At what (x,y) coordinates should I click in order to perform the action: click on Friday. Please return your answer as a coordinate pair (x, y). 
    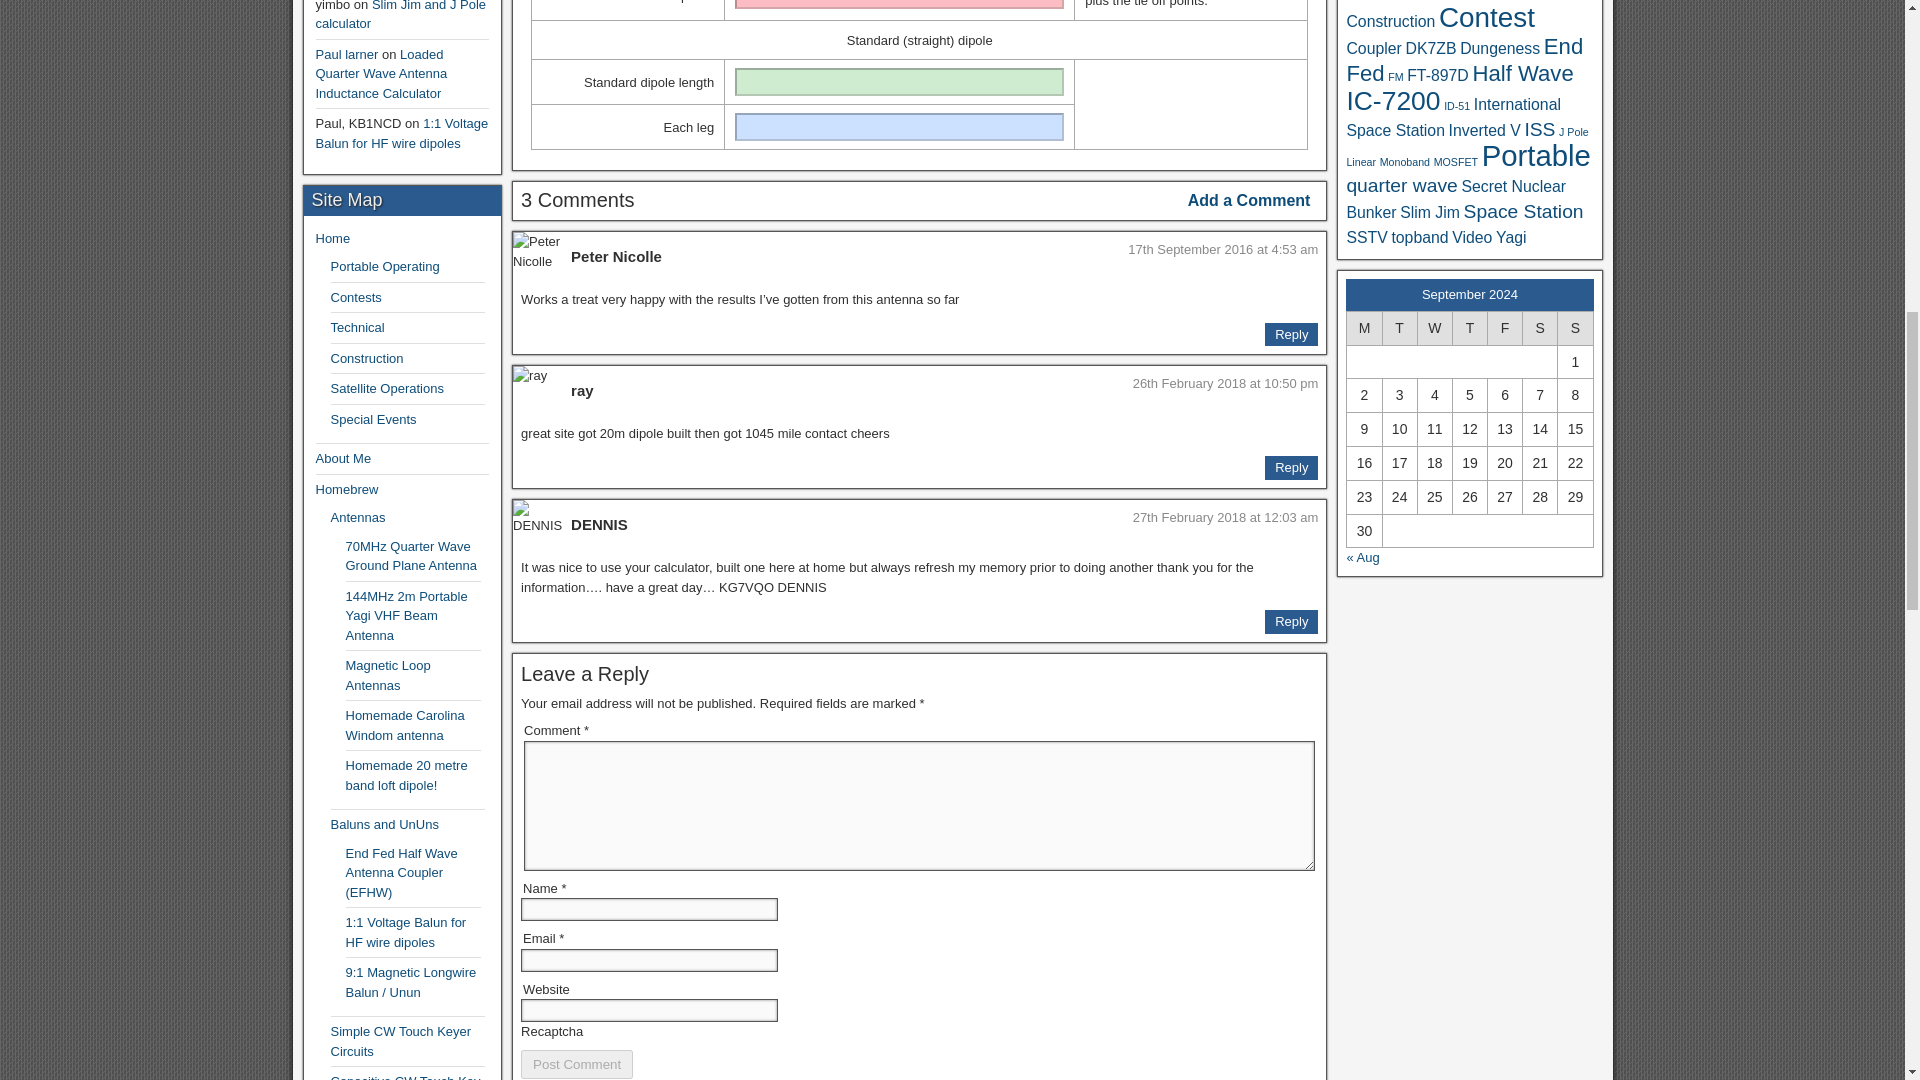
    Looking at the image, I should click on (1505, 328).